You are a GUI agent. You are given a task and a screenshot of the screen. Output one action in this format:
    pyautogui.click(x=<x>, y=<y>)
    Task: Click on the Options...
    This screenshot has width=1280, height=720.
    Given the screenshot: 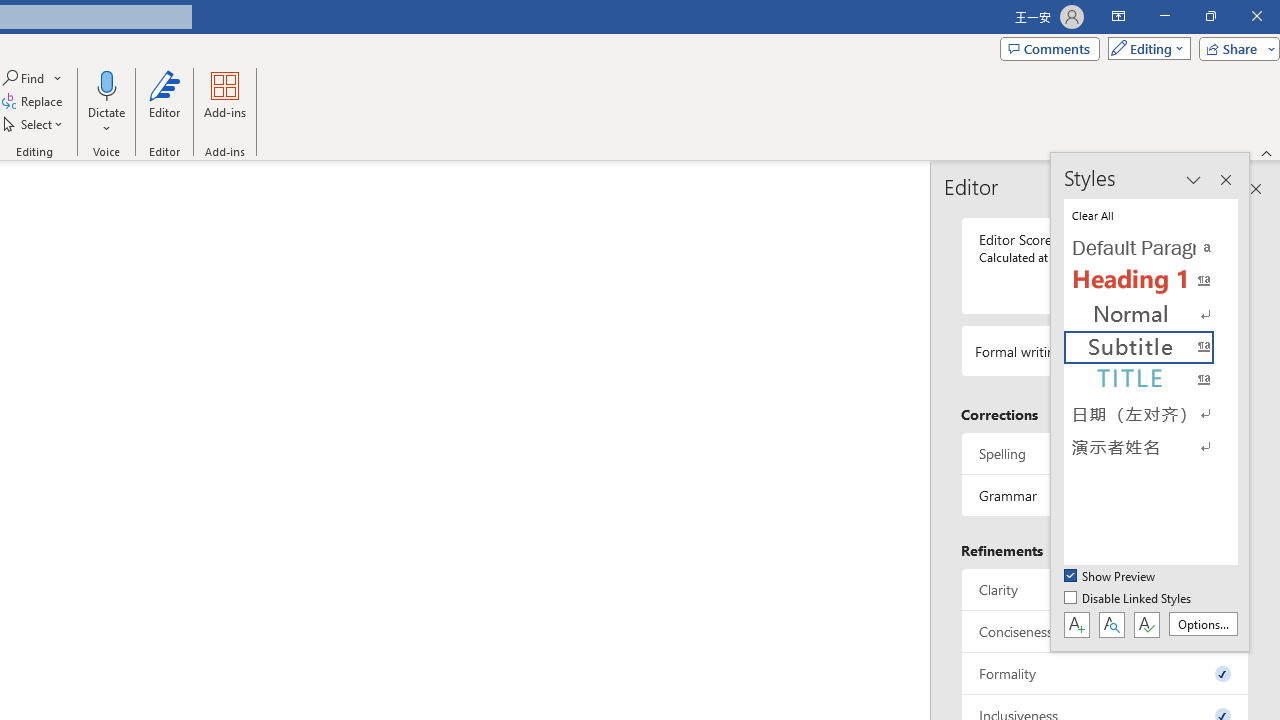 What is the action you would take?
    pyautogui.click(x=1202, y=624)
    